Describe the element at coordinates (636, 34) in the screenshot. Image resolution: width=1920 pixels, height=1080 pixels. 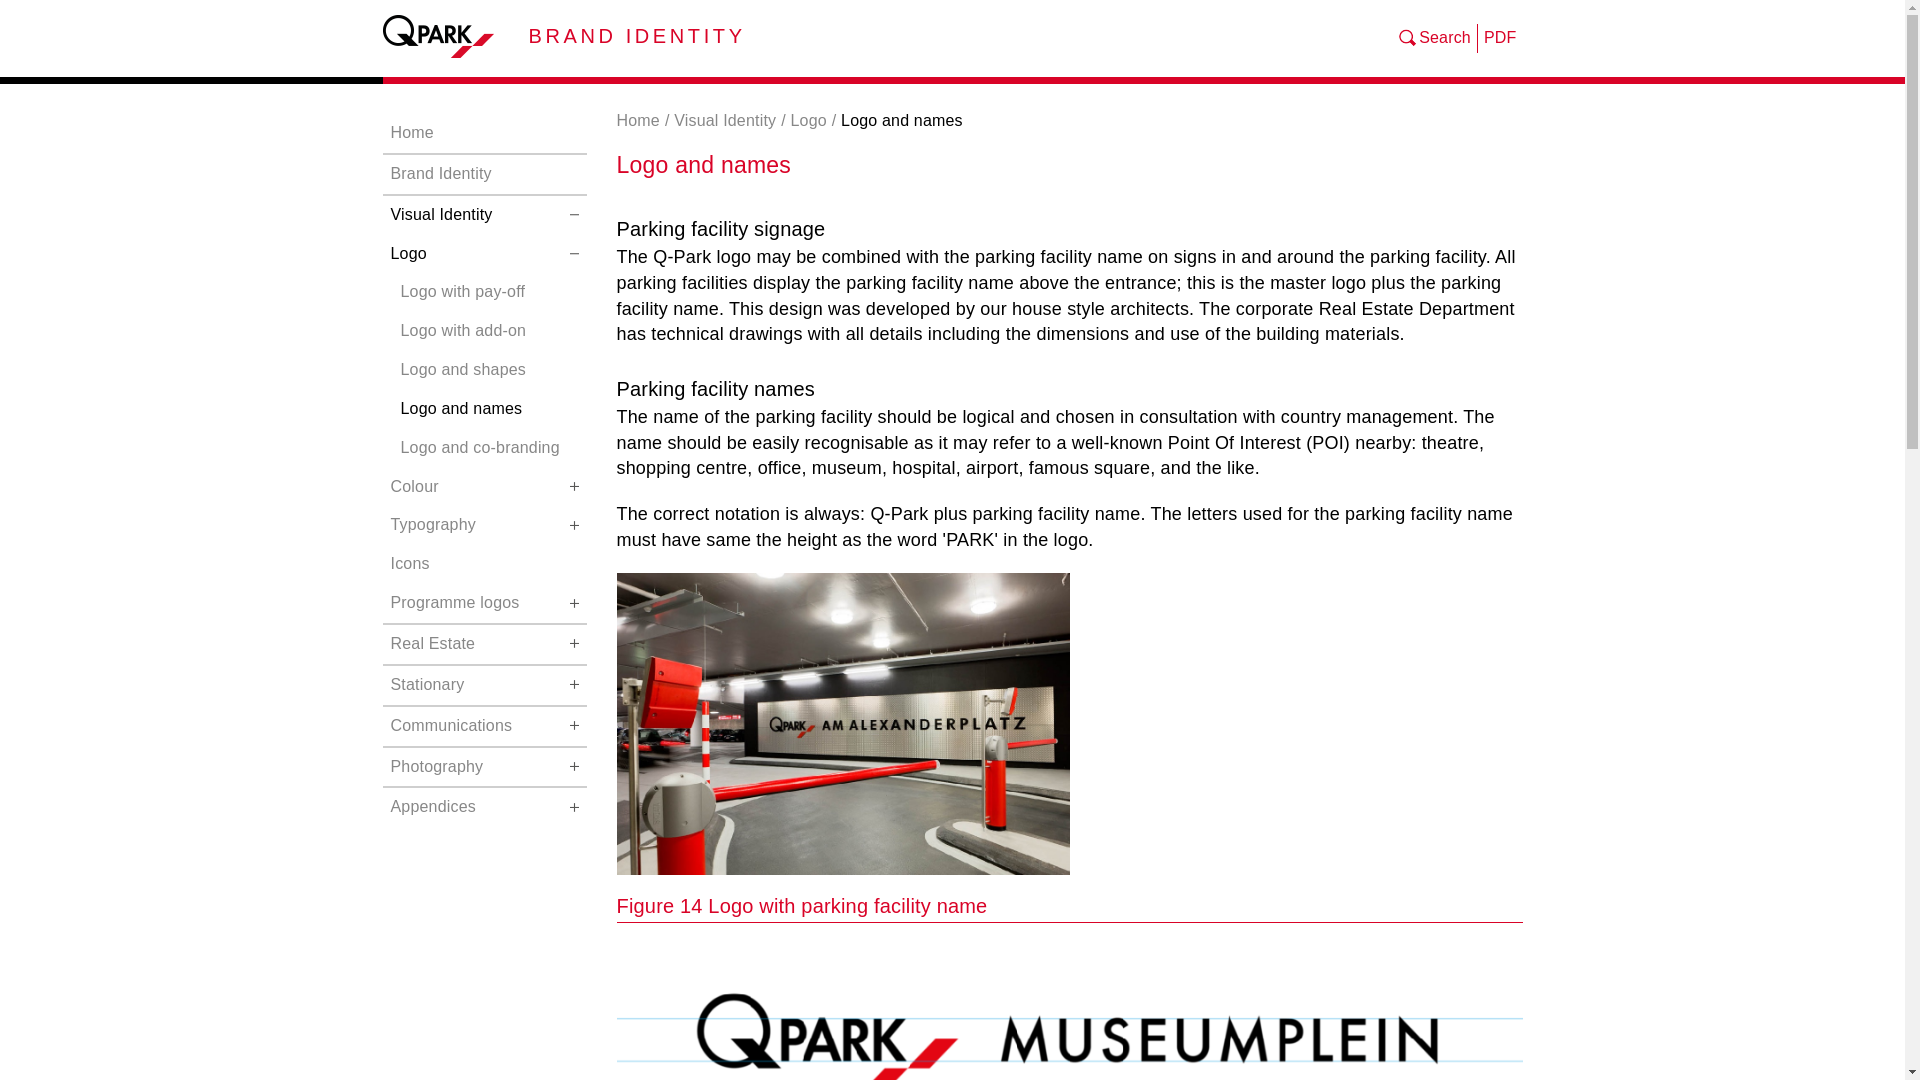
I see `BRAND IDENTITY` at that location.